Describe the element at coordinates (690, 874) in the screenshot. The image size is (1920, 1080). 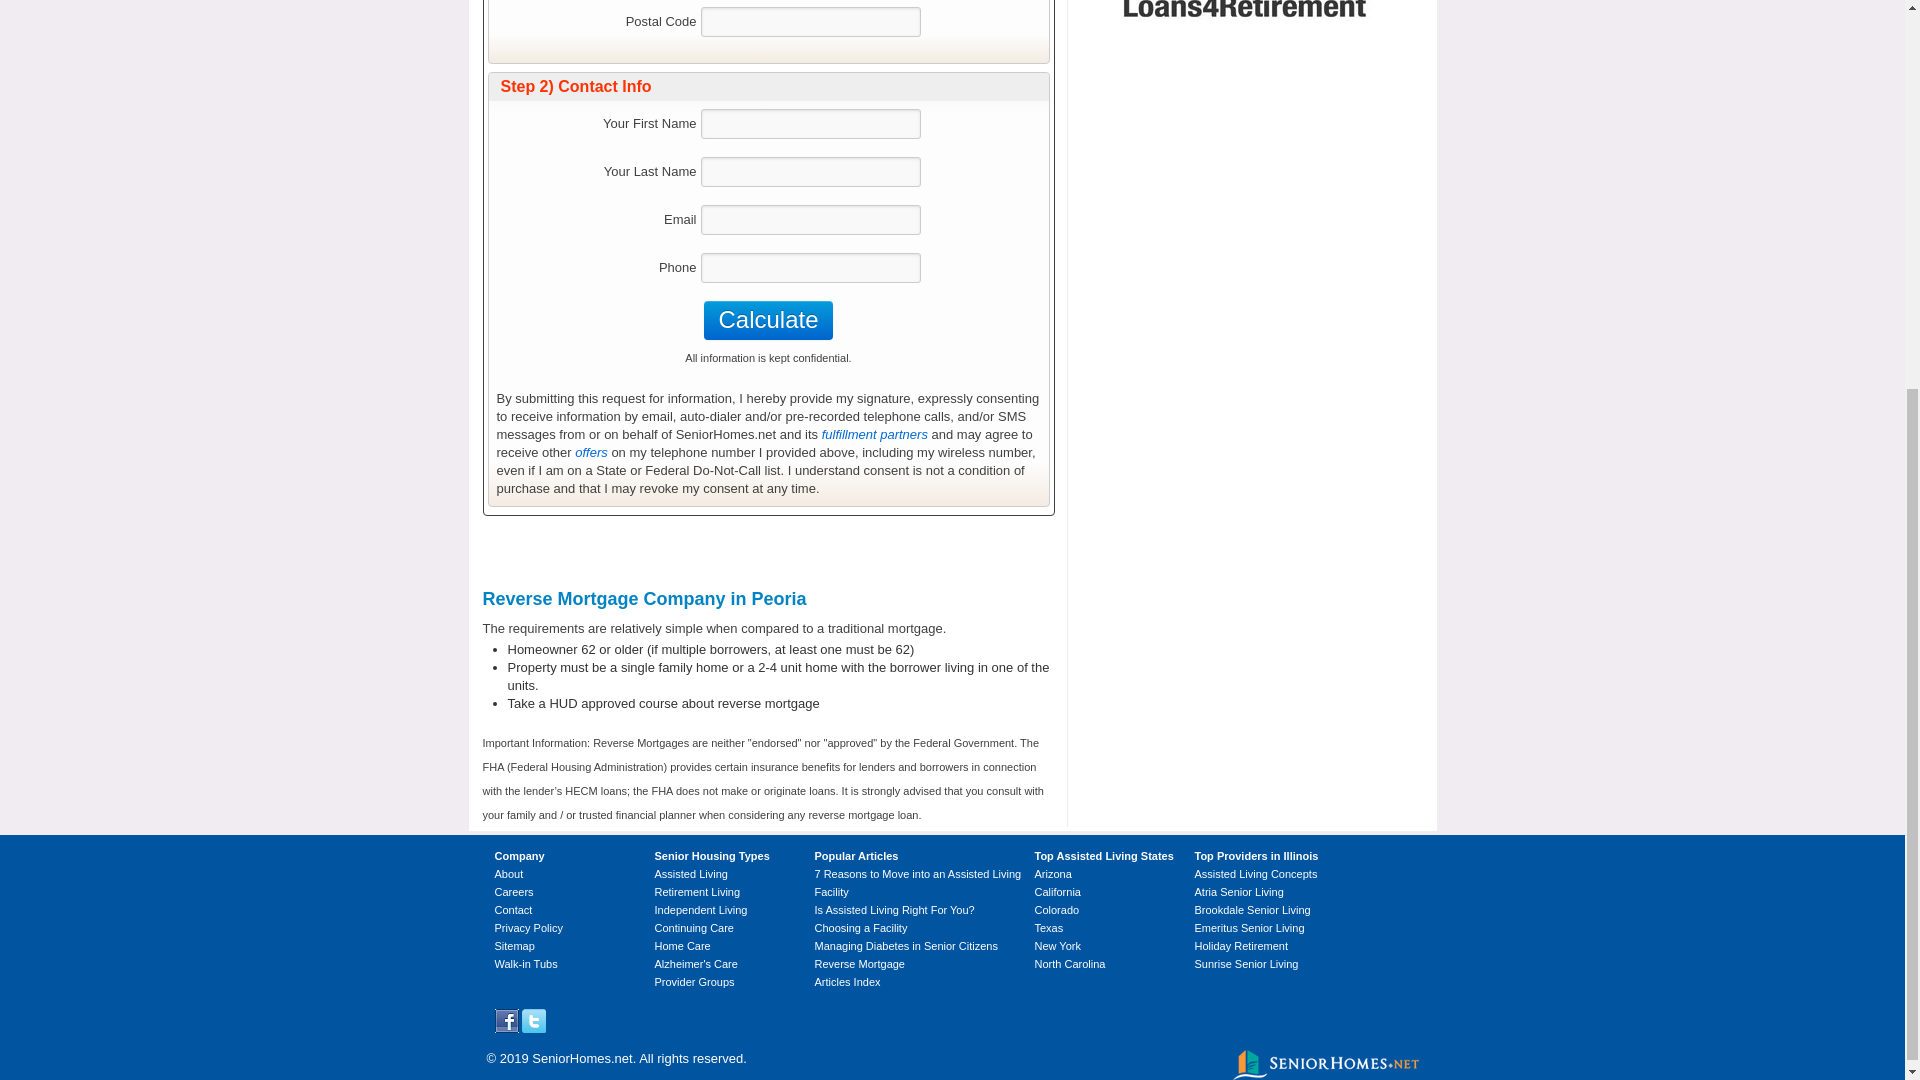
I see `Assisted Living` at that location.